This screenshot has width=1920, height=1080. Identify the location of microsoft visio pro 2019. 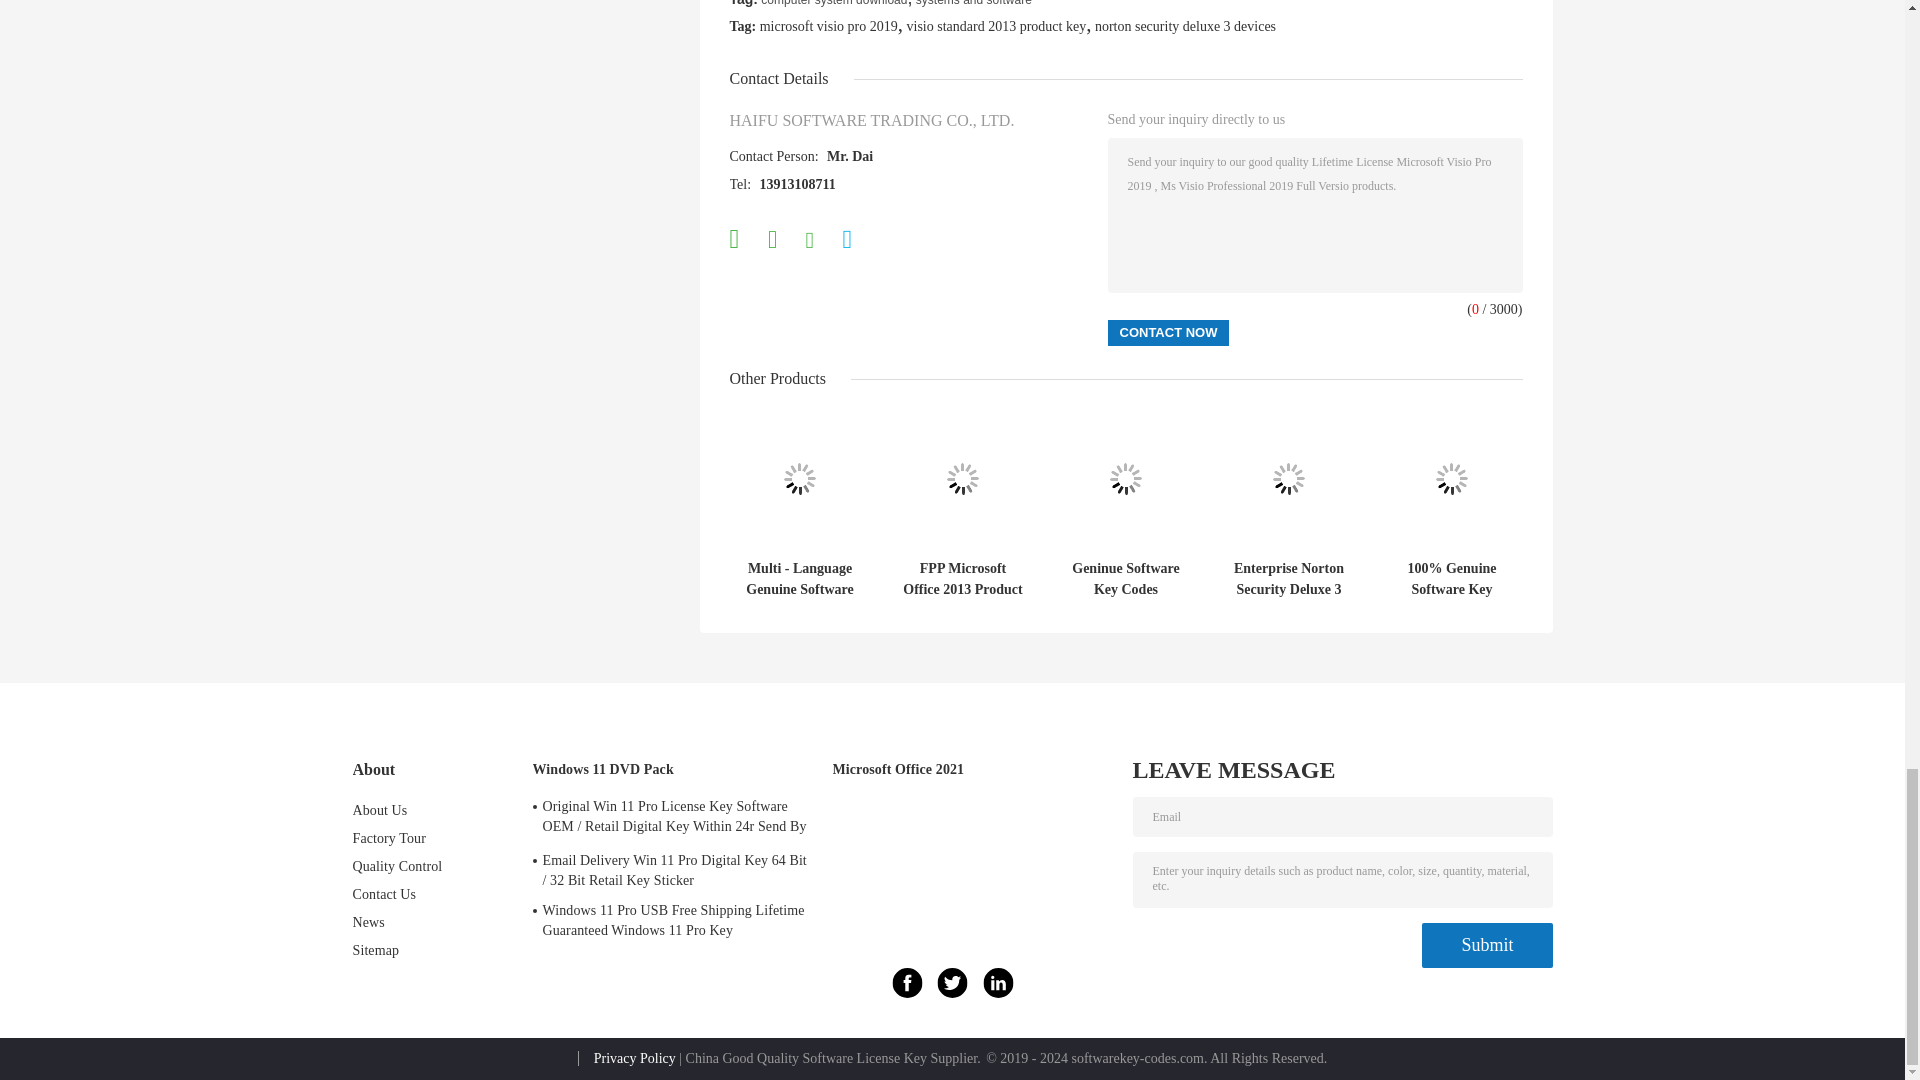
(829, 26).